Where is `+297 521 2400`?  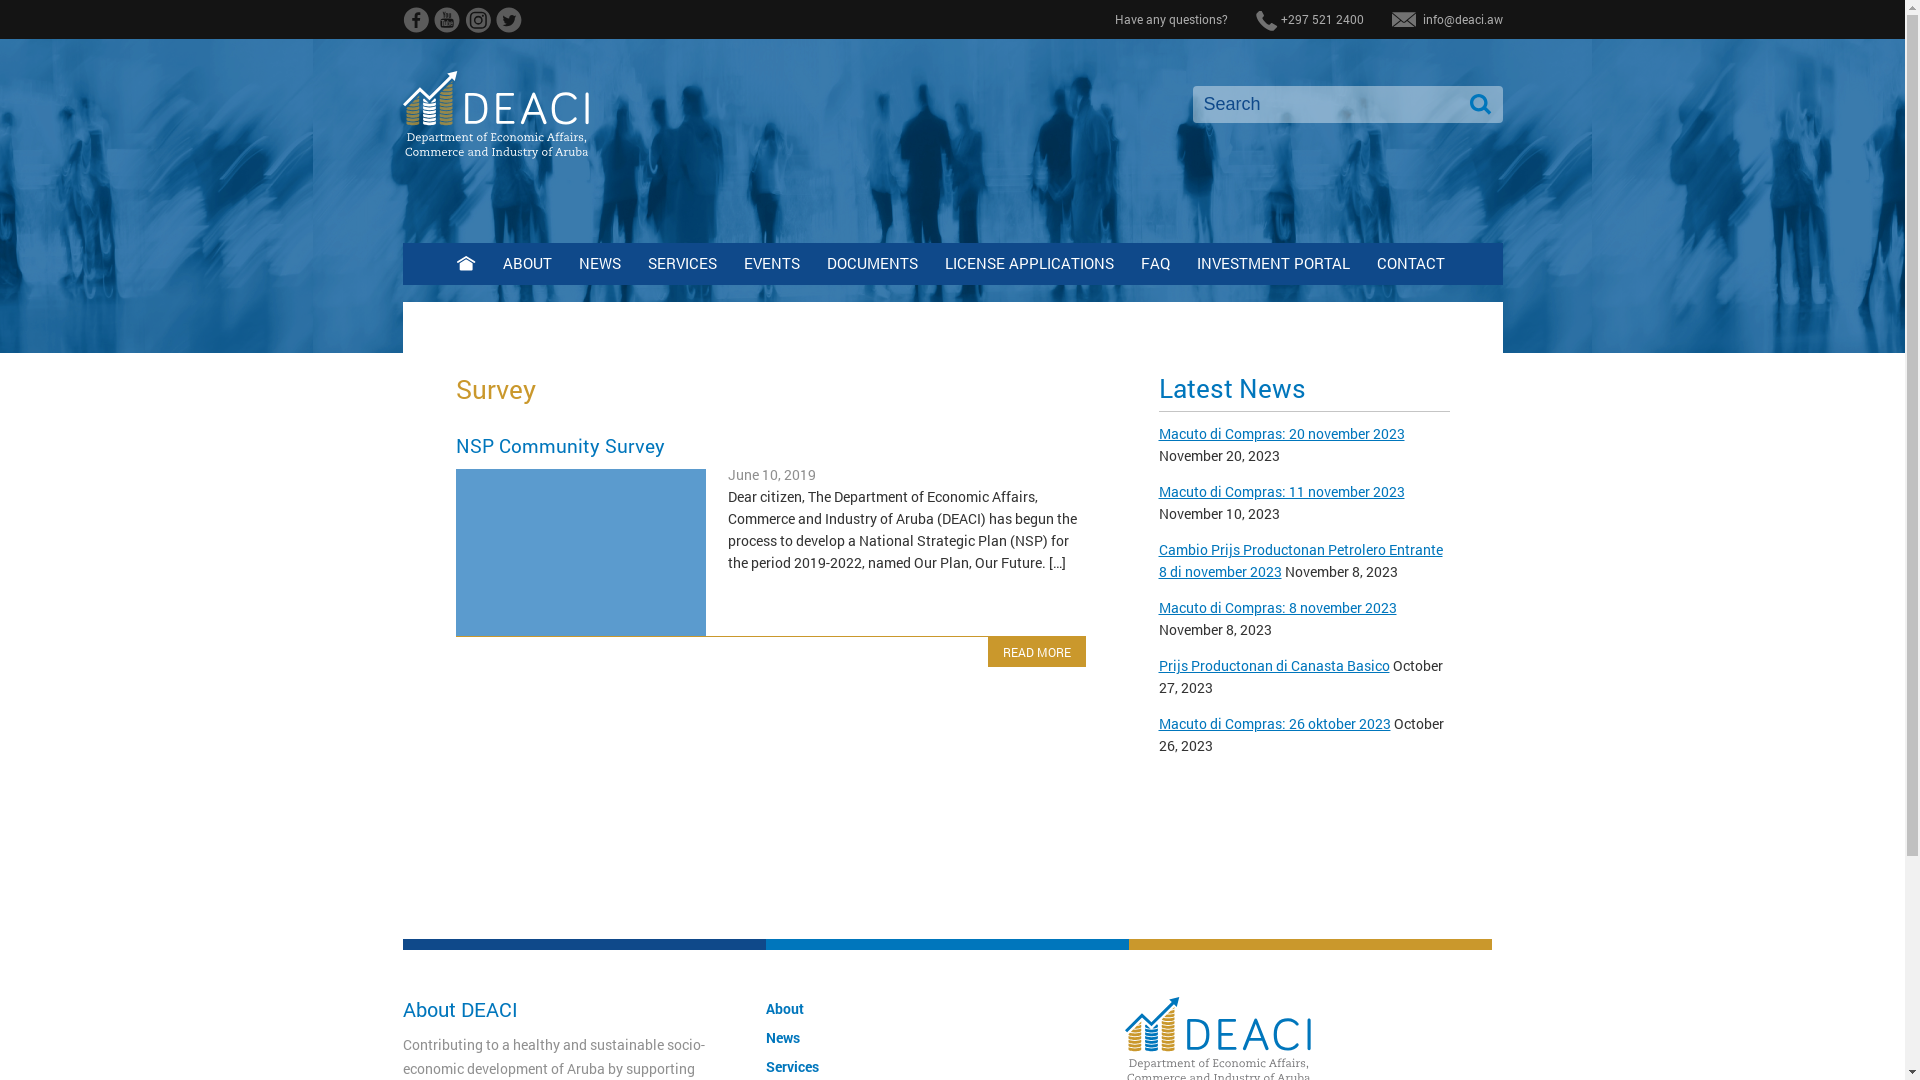 +297 521 2400 is located at coordinates (1322, 19).